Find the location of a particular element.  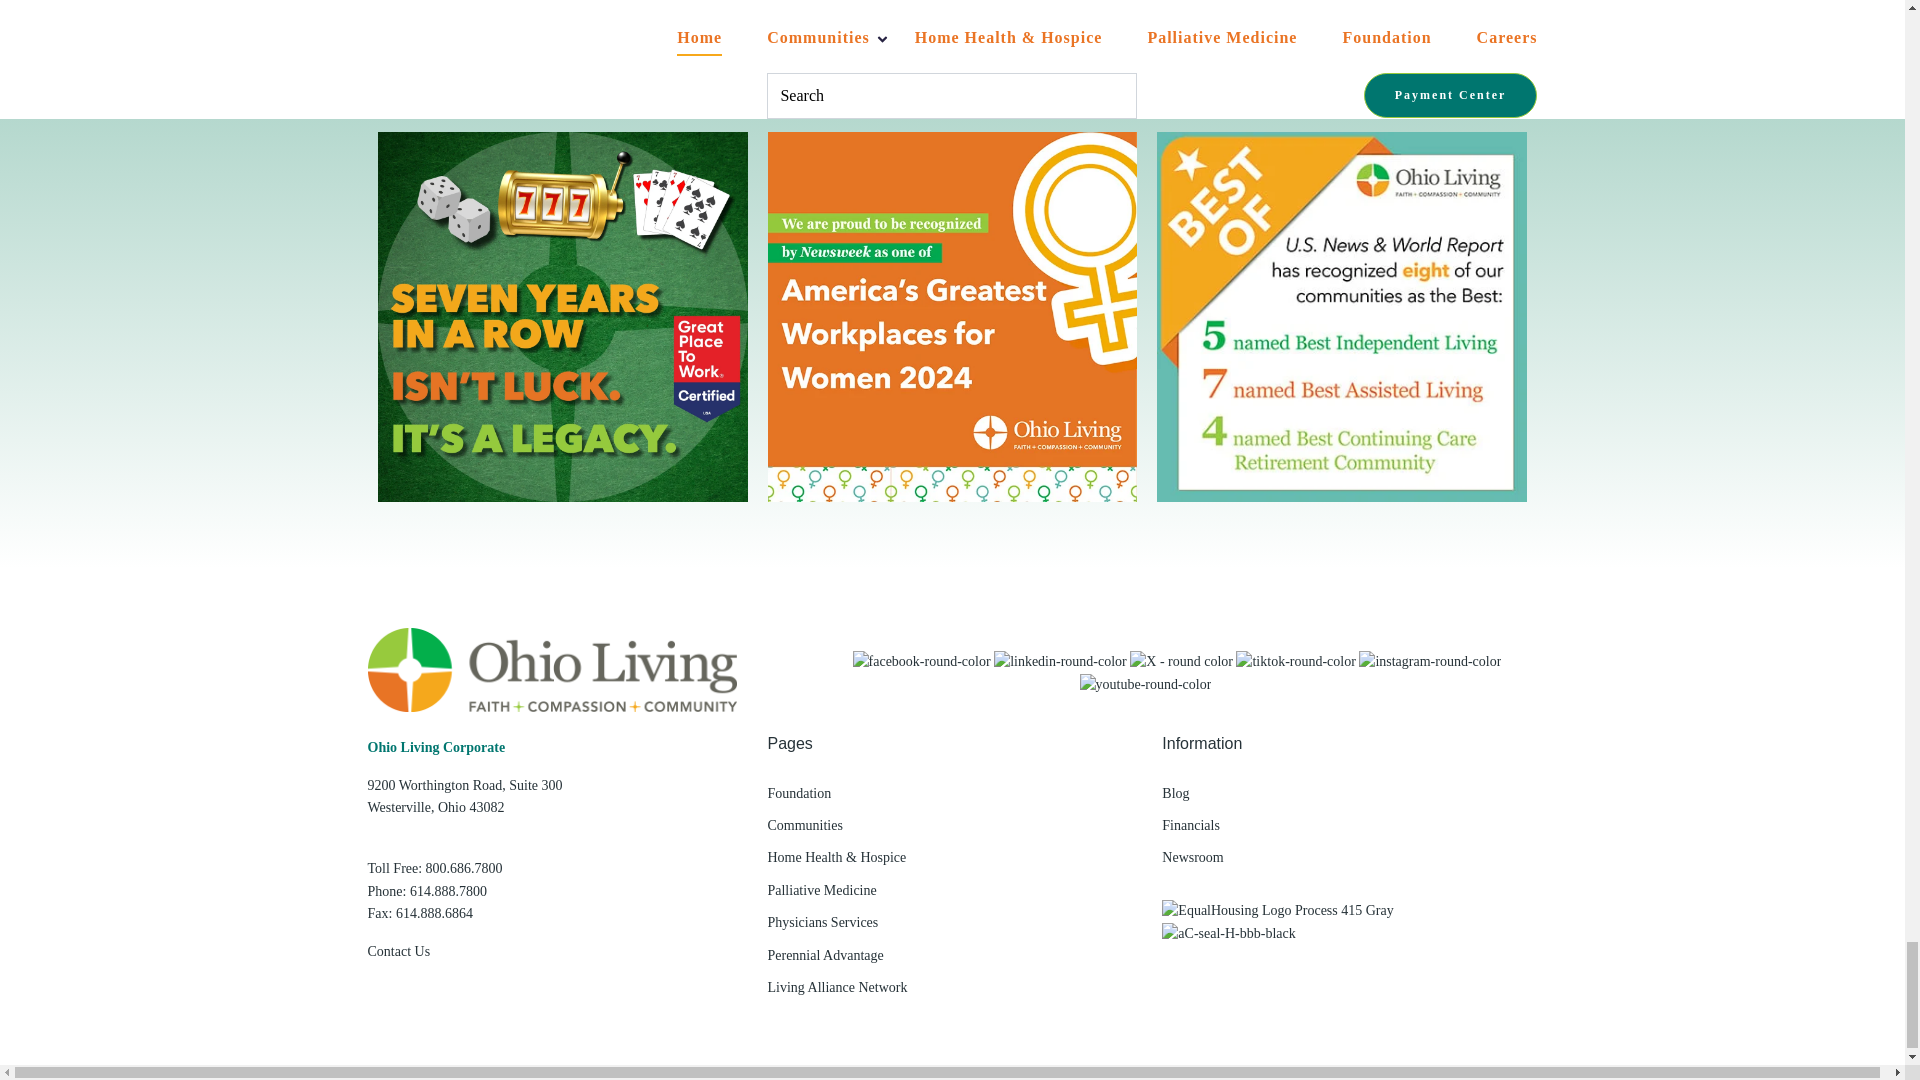

OL-Corporate RGB 4C is located at coordinates (552, 669).